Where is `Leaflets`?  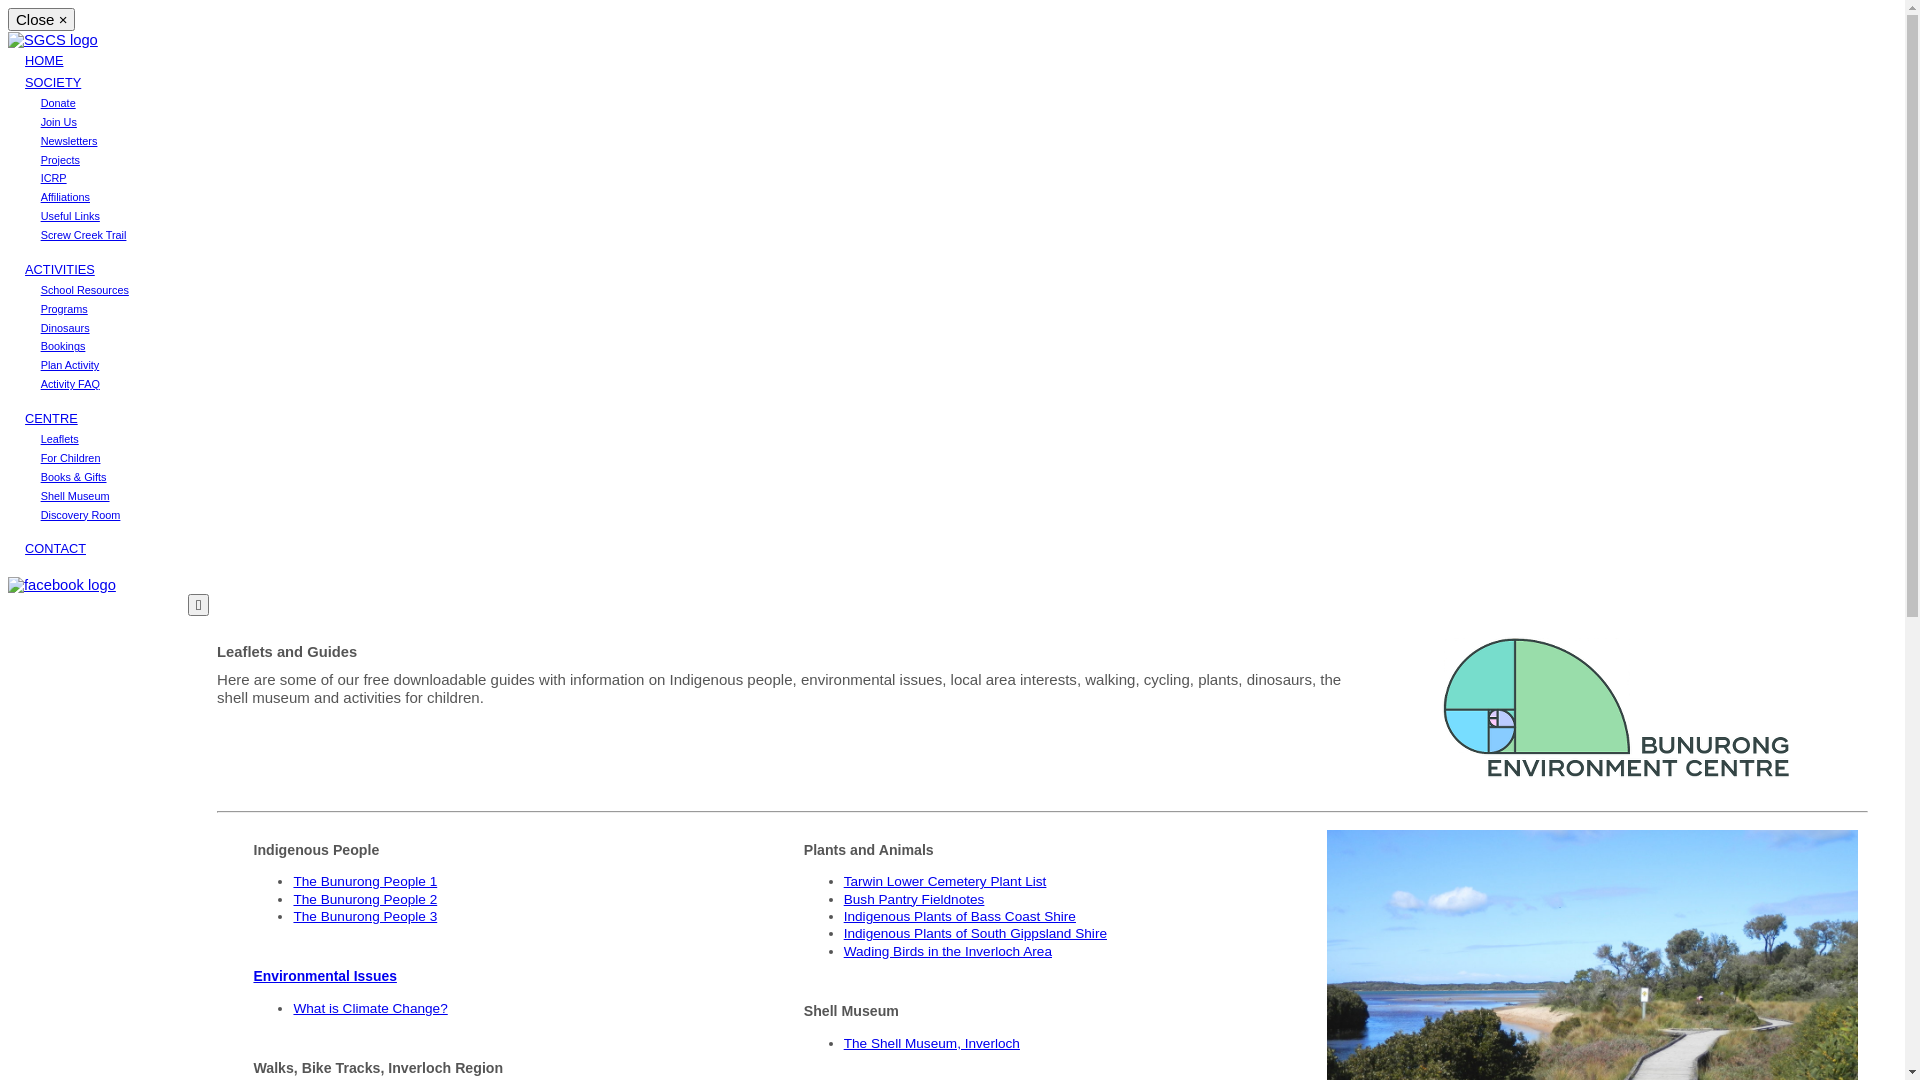
Leaflets is located at coordinates (60, 439).